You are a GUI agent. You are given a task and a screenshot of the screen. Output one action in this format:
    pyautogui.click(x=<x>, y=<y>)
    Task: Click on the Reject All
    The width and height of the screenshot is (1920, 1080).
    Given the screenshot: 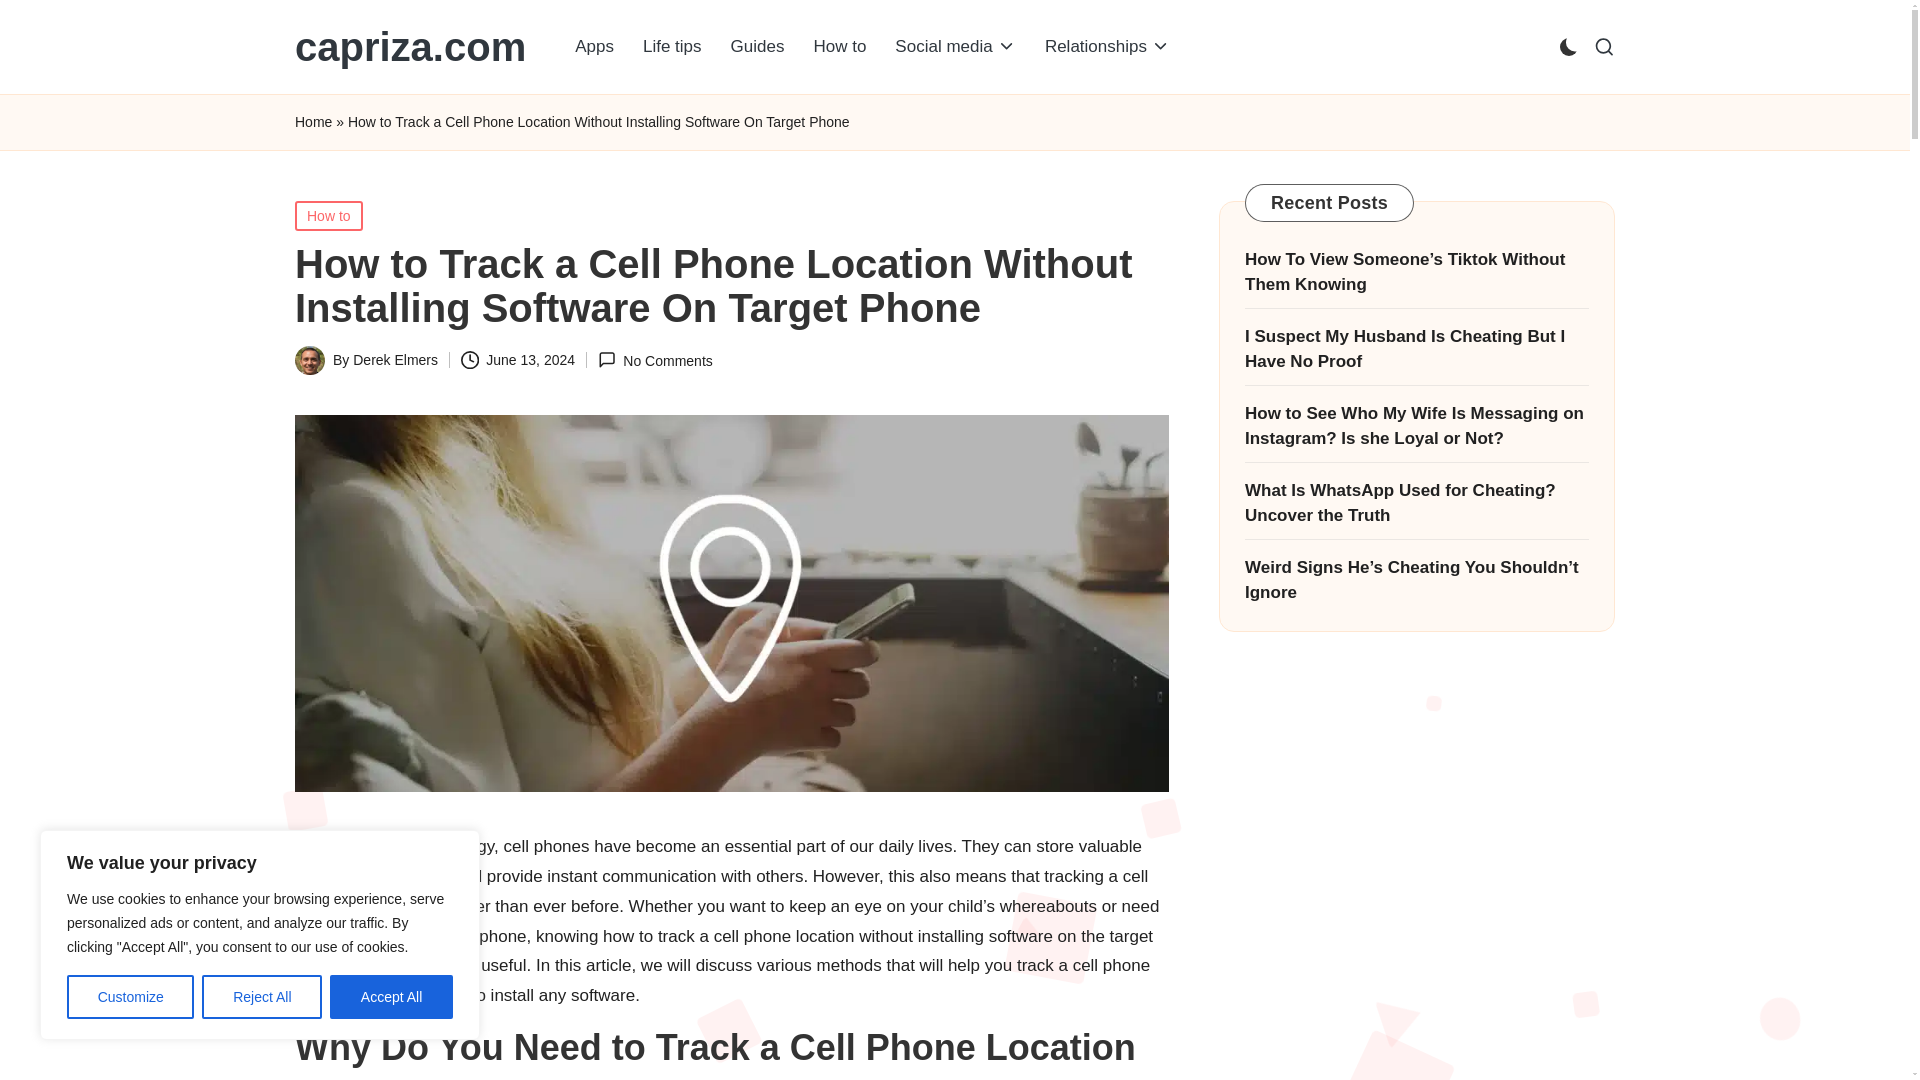 What is the action you would take?
    pyautogui.click(x=262, y=997)
    